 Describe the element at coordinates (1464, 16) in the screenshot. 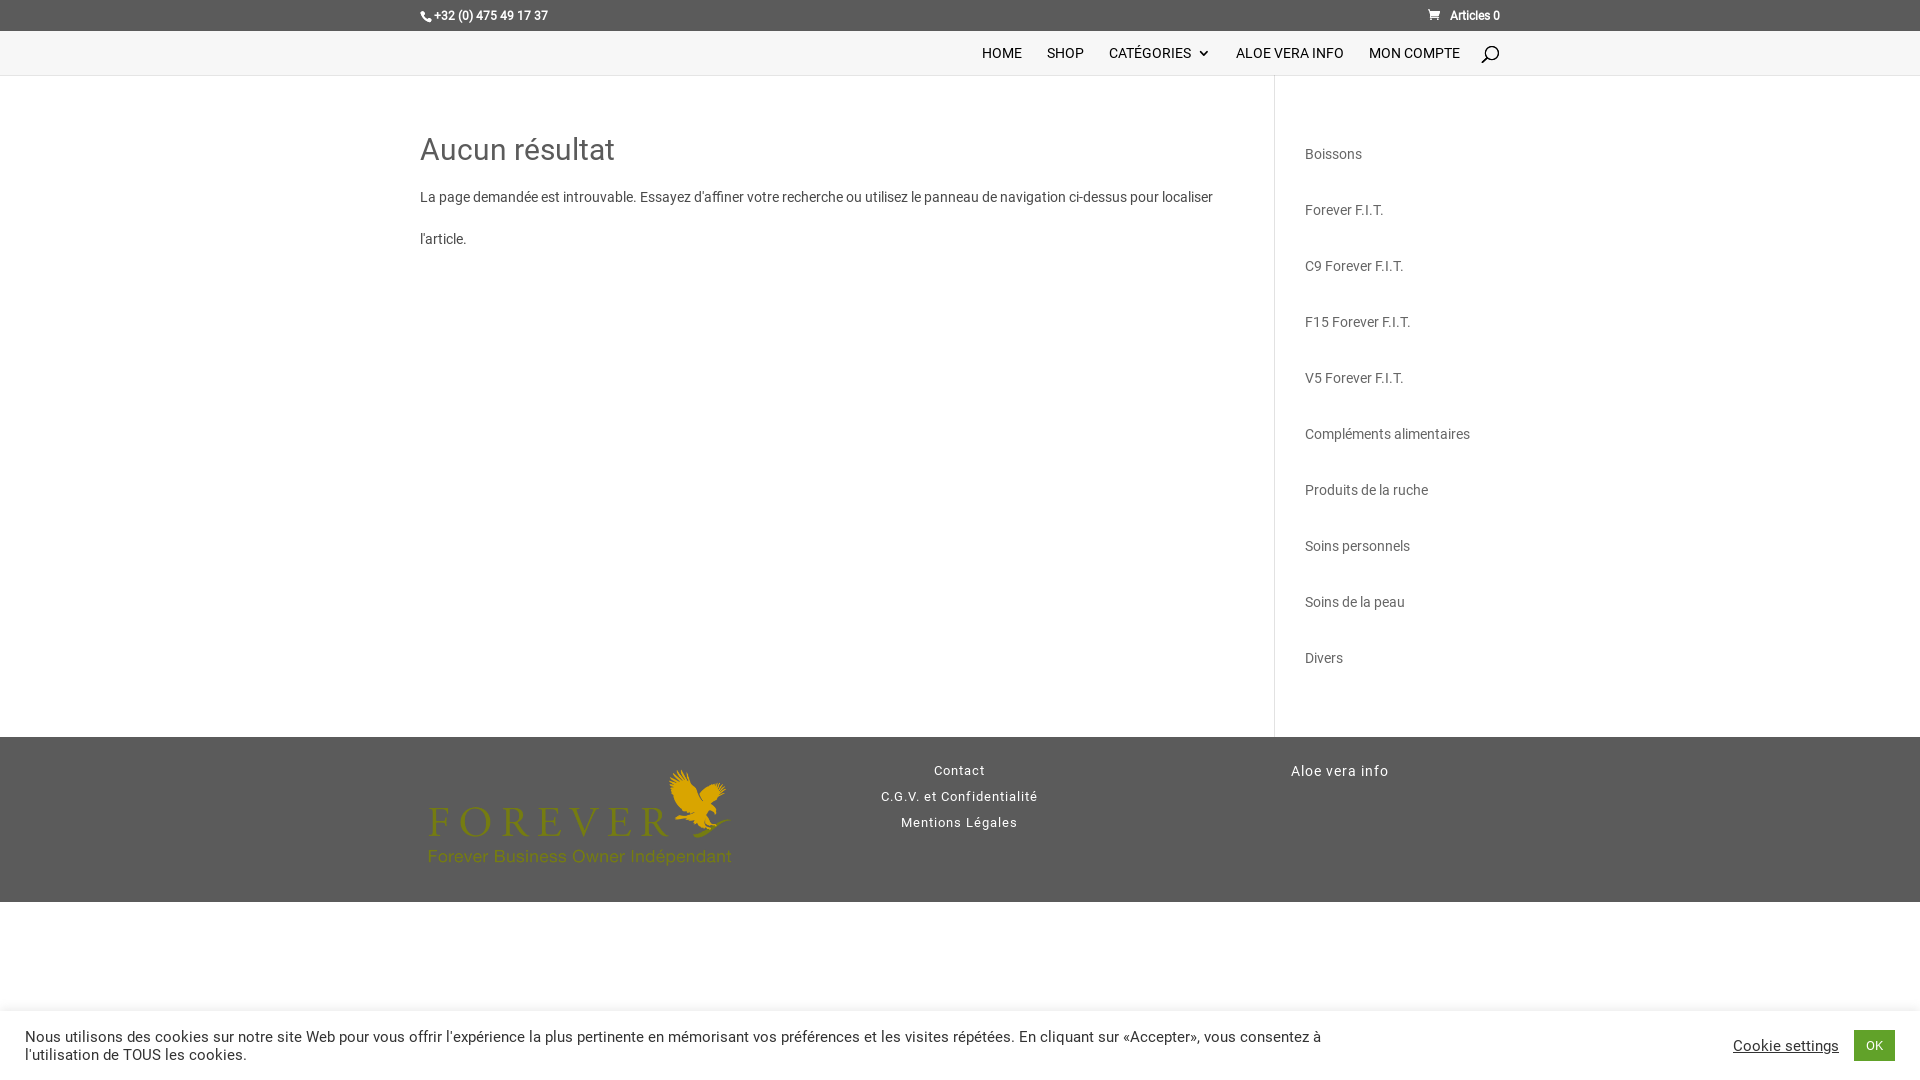

I see `Articles 0` at that location.